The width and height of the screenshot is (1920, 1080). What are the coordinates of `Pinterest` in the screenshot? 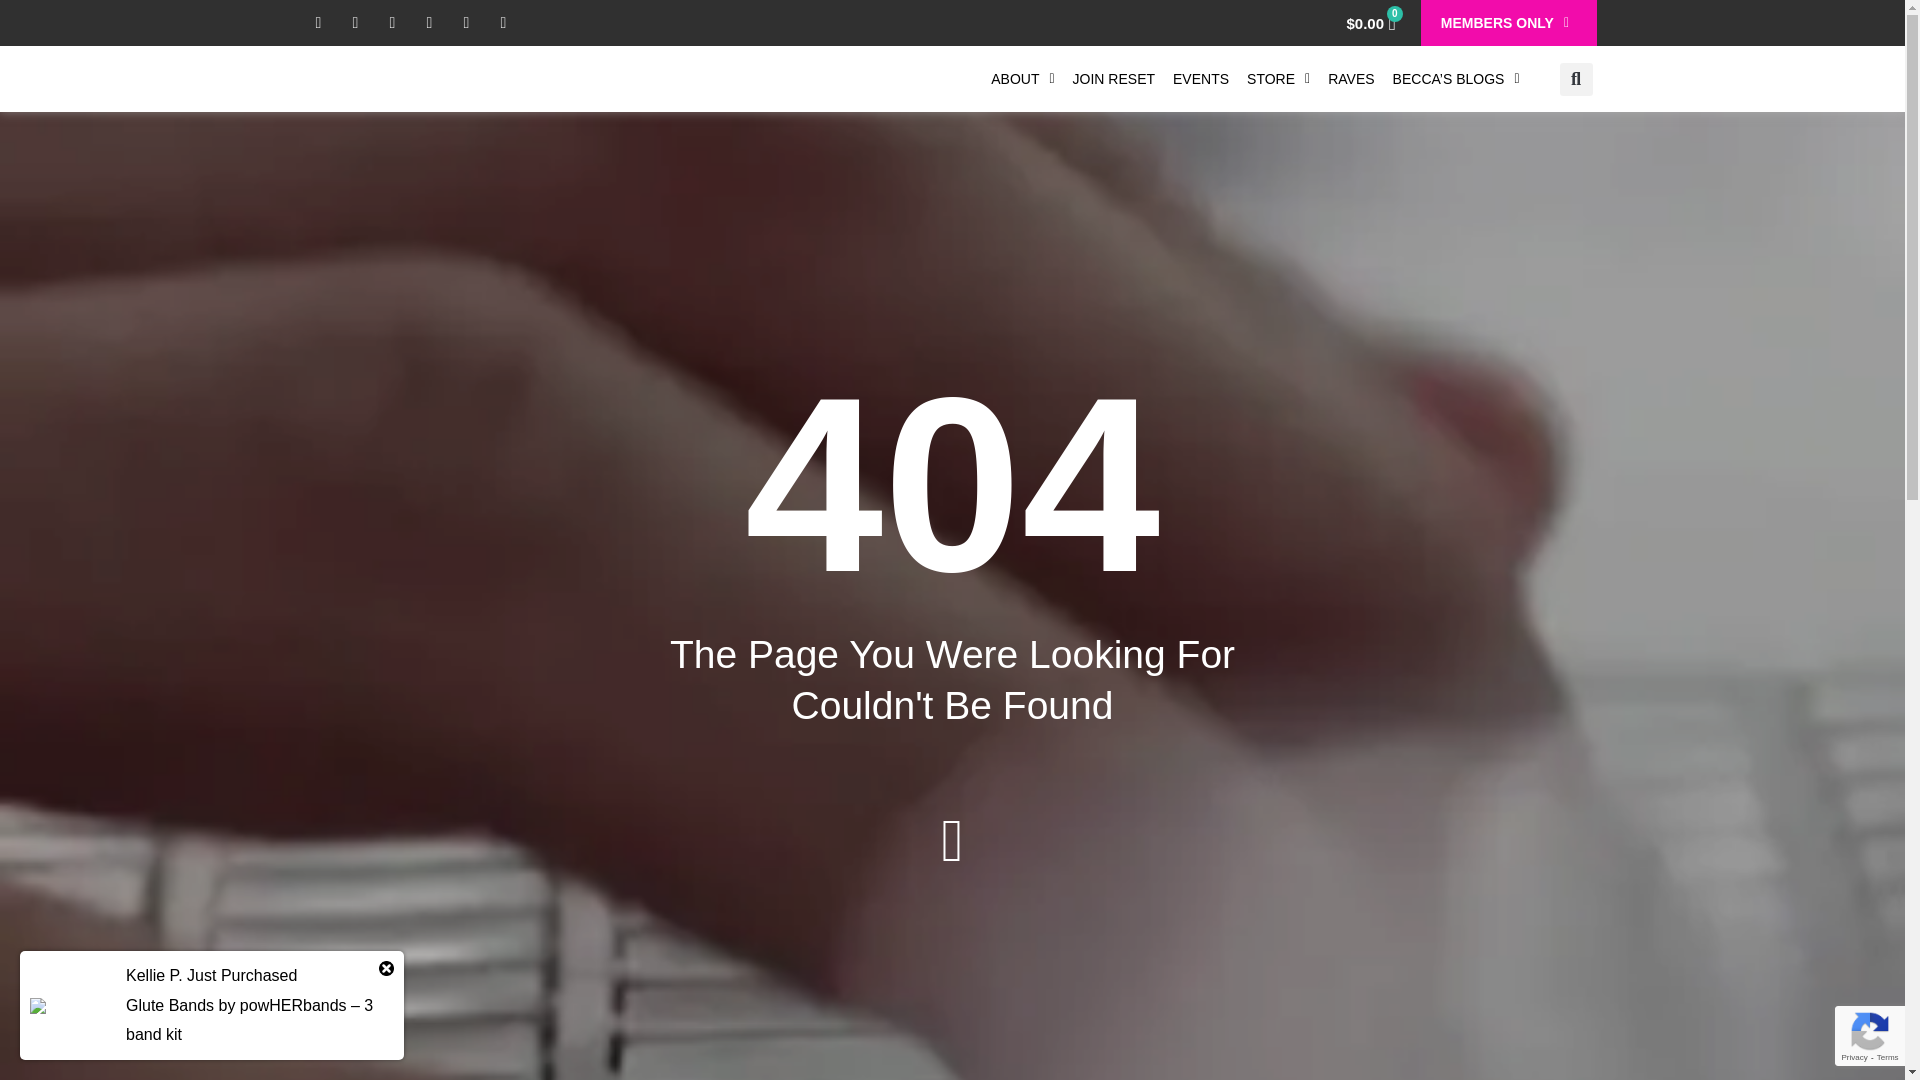 It's located at (504, 22).